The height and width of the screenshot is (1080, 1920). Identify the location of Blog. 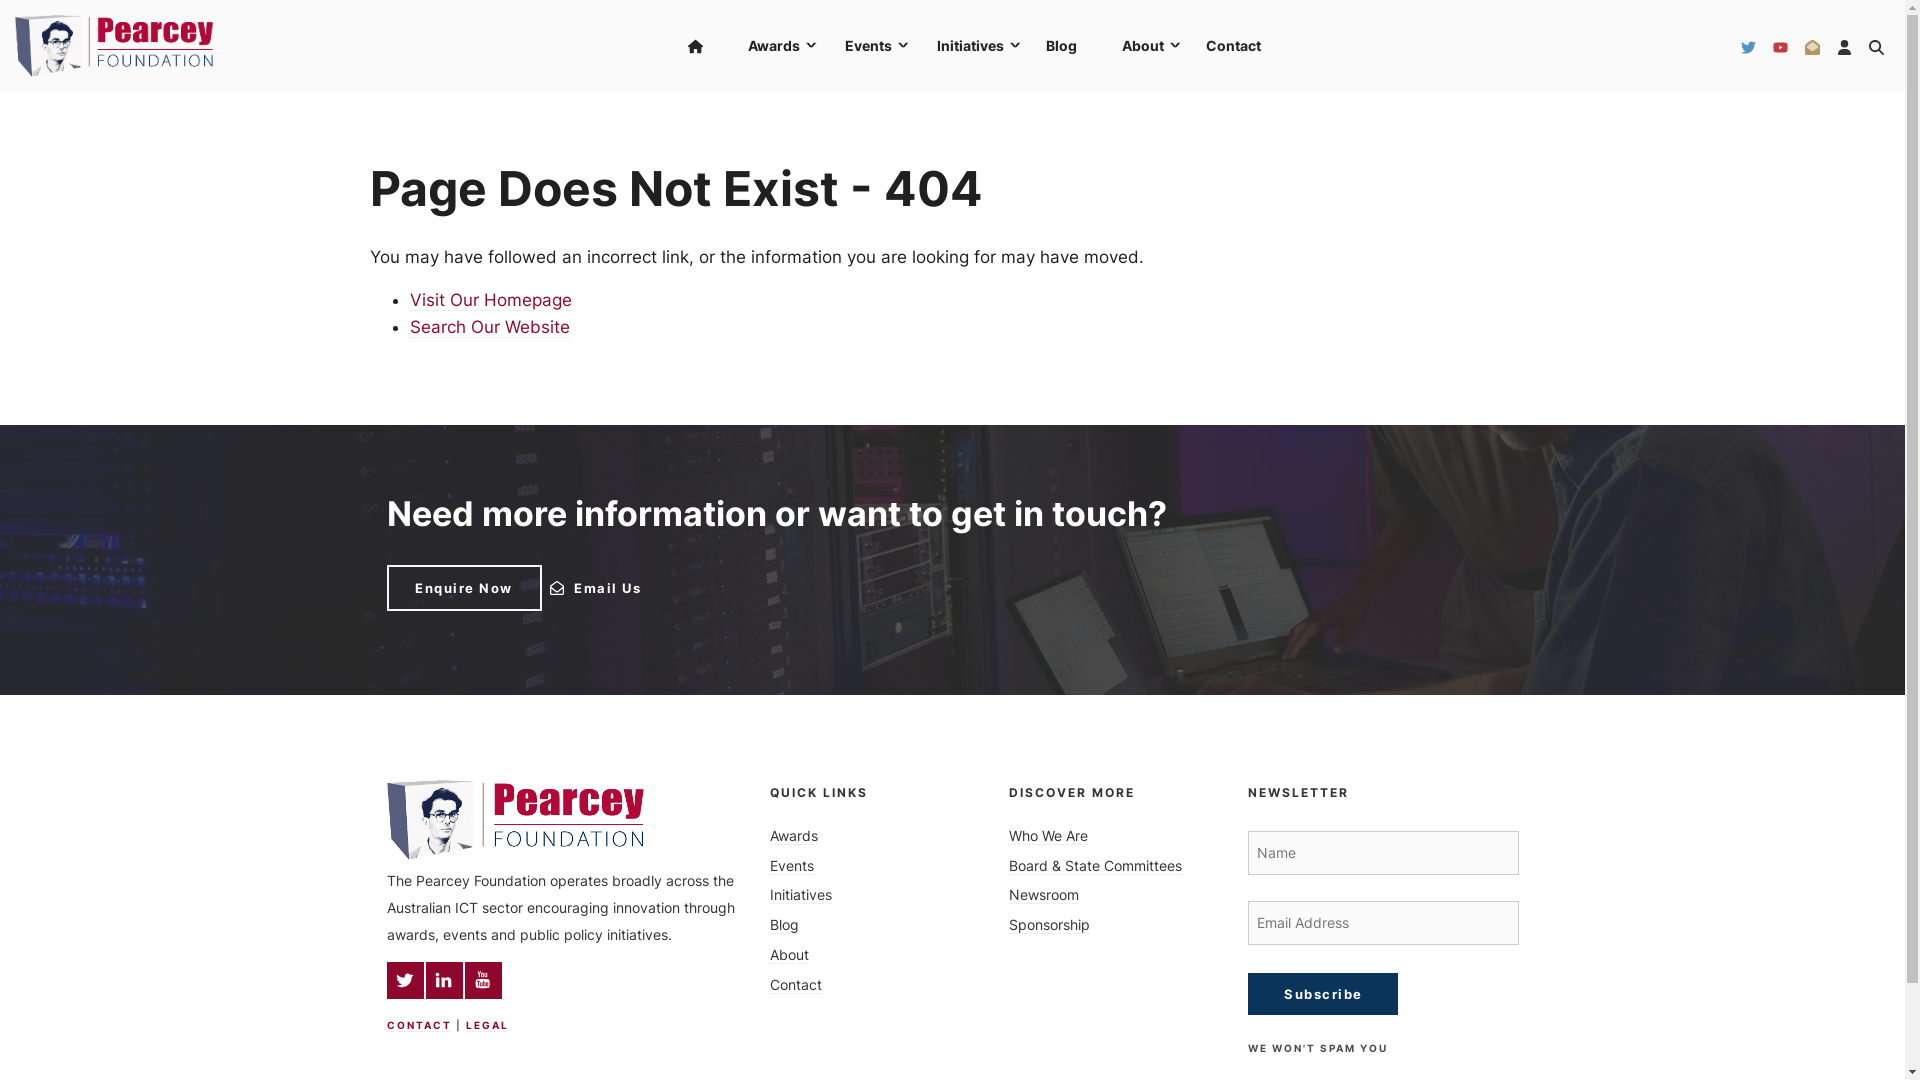
(1062, 46).